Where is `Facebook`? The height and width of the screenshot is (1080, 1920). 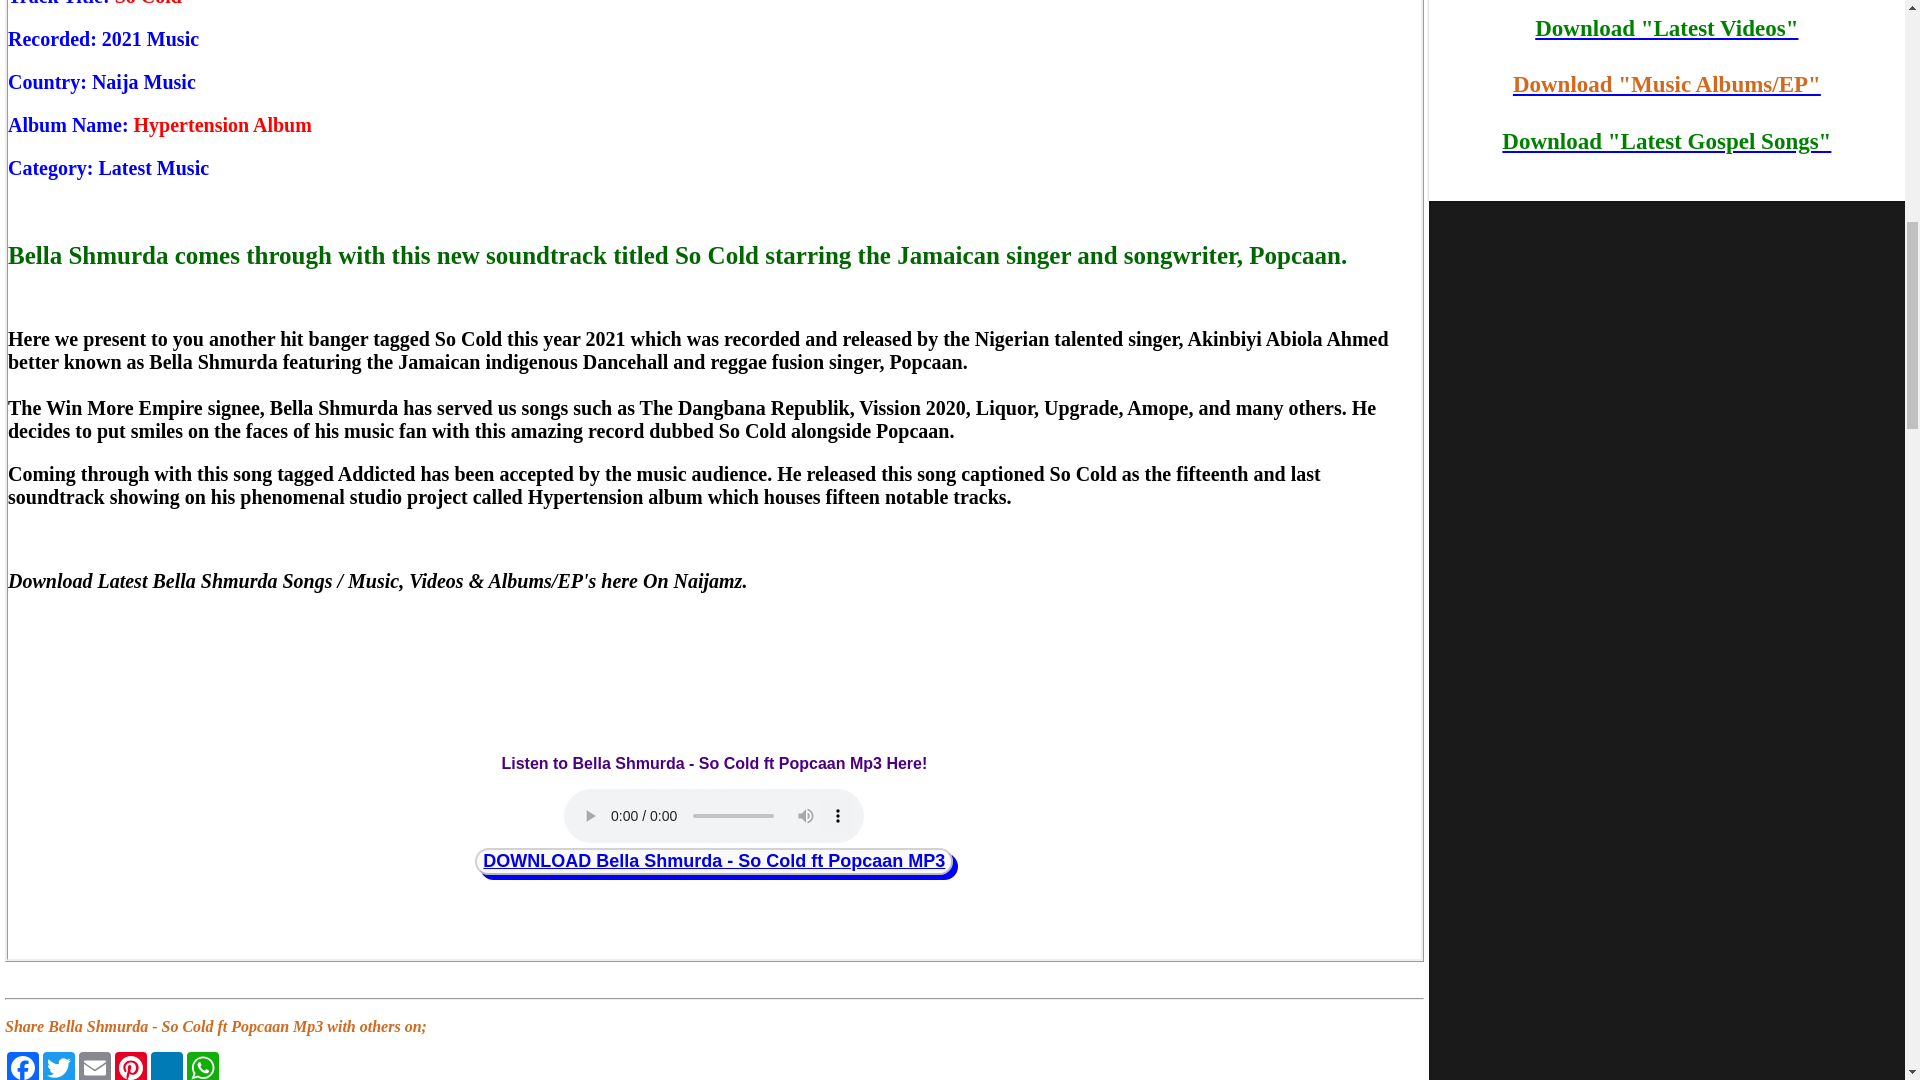 Facebook is located at coordinates (22, 1066).